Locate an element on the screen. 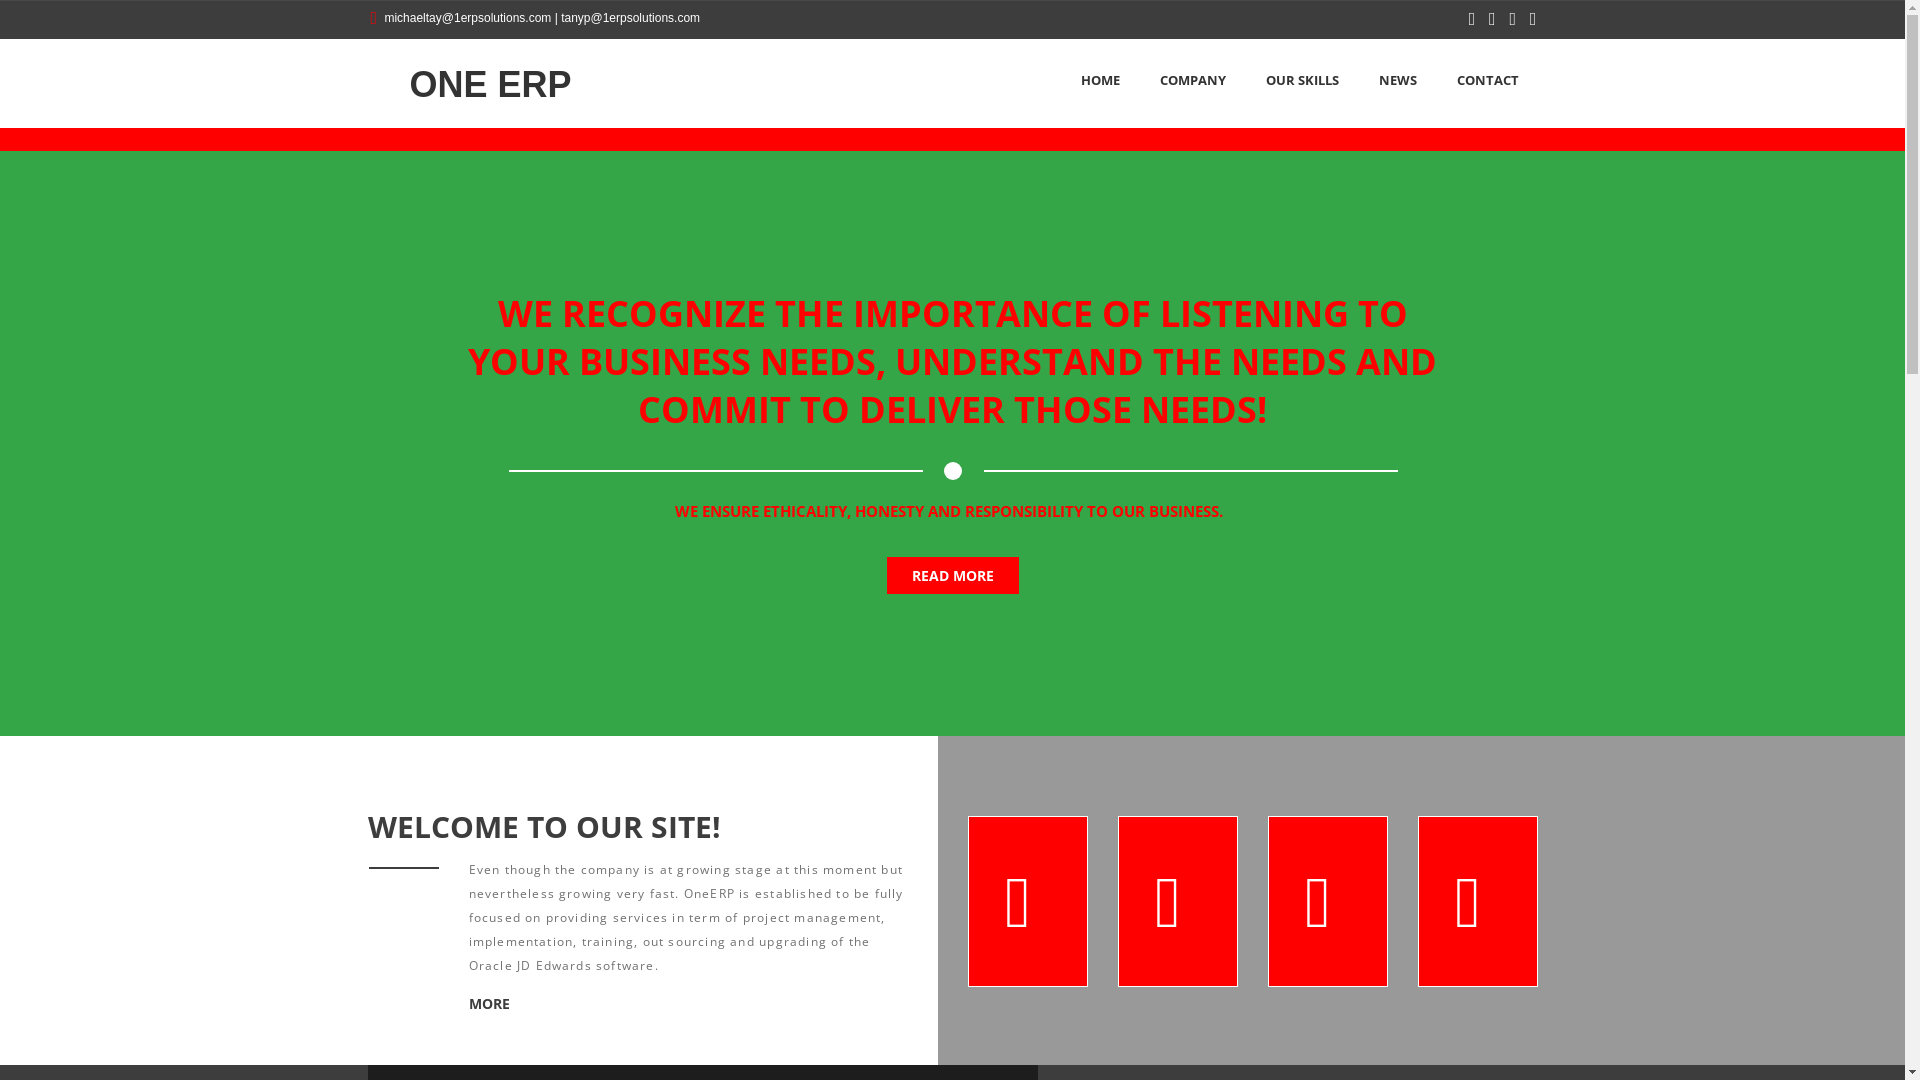 The height and width of the screenshot is (1080, 1920). OUR SKILLS is located at coordinates (1302, 80).